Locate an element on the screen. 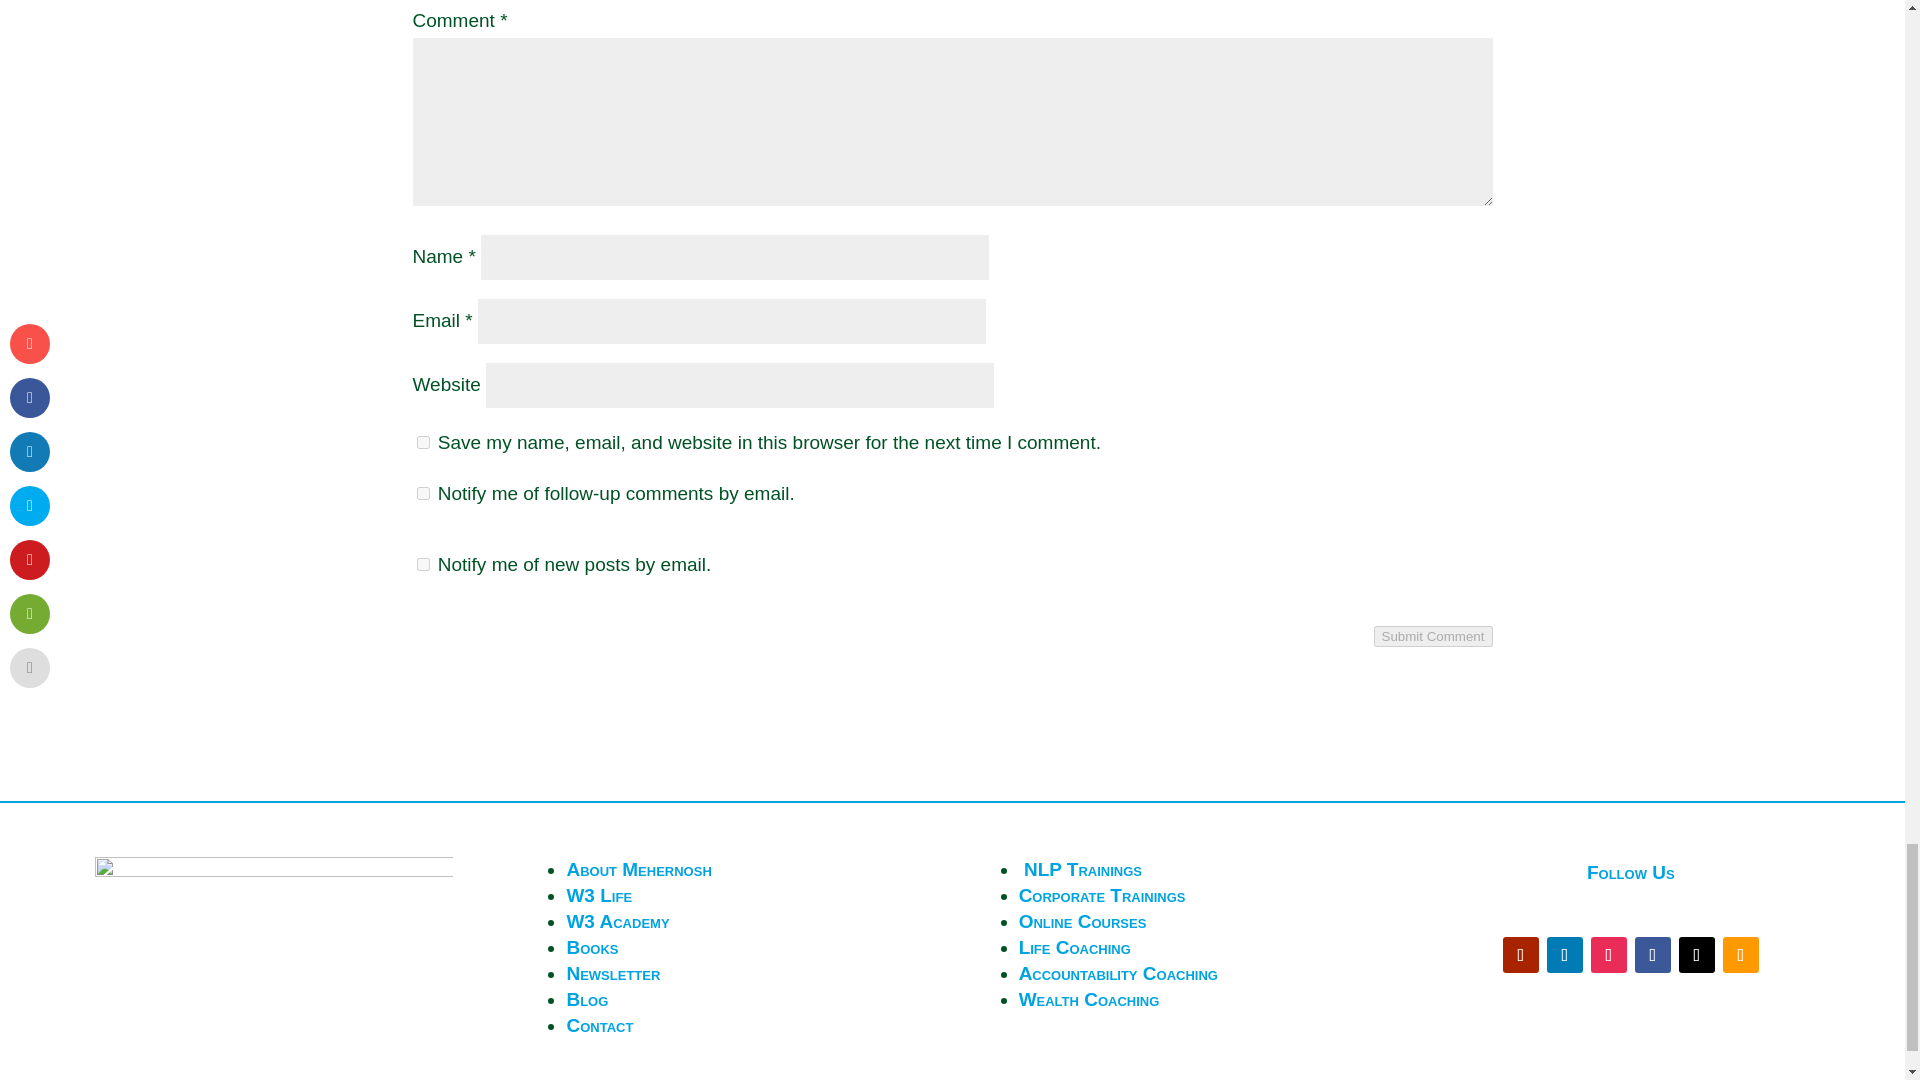 The width and height of the screenshot is (1920, 1080). subscribe is located at coordinates (422, 494).